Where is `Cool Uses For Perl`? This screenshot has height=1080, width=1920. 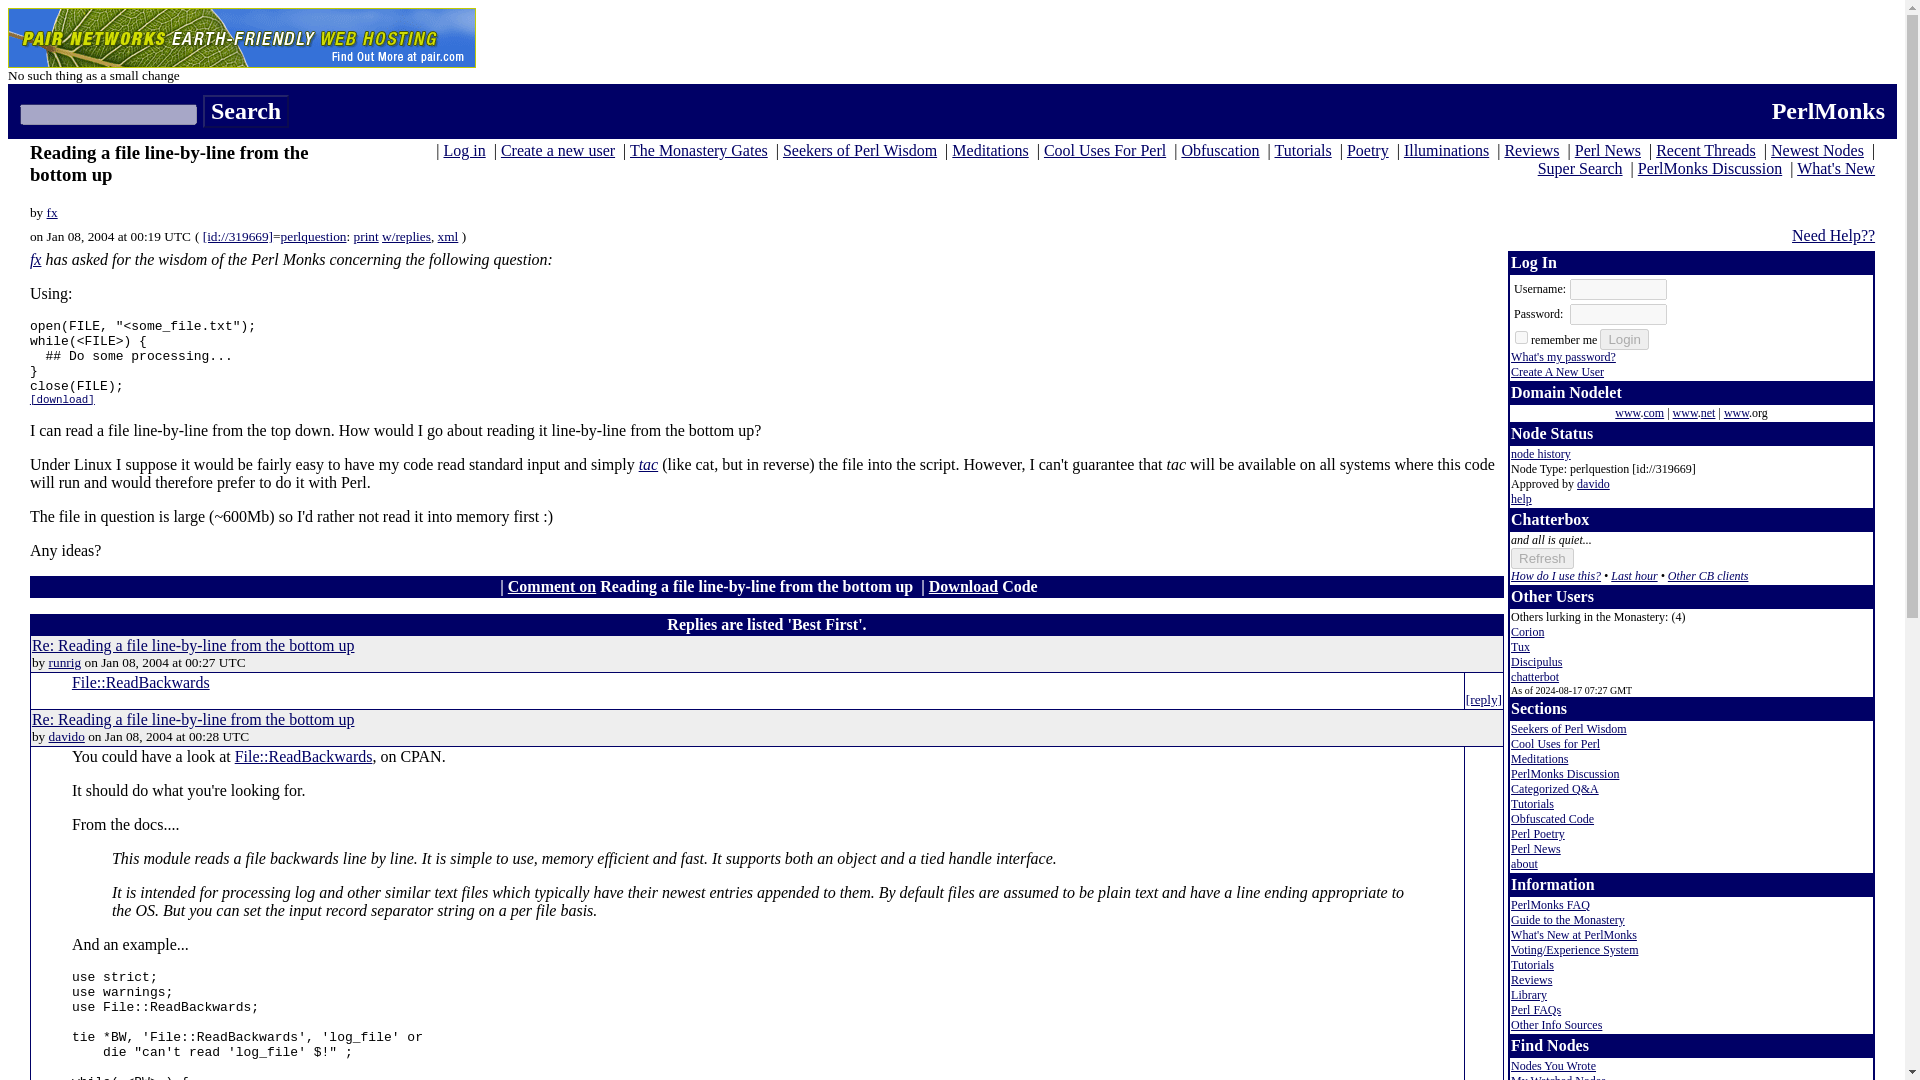
Cool Uses For Perl is located at coordinates (1104, 150).